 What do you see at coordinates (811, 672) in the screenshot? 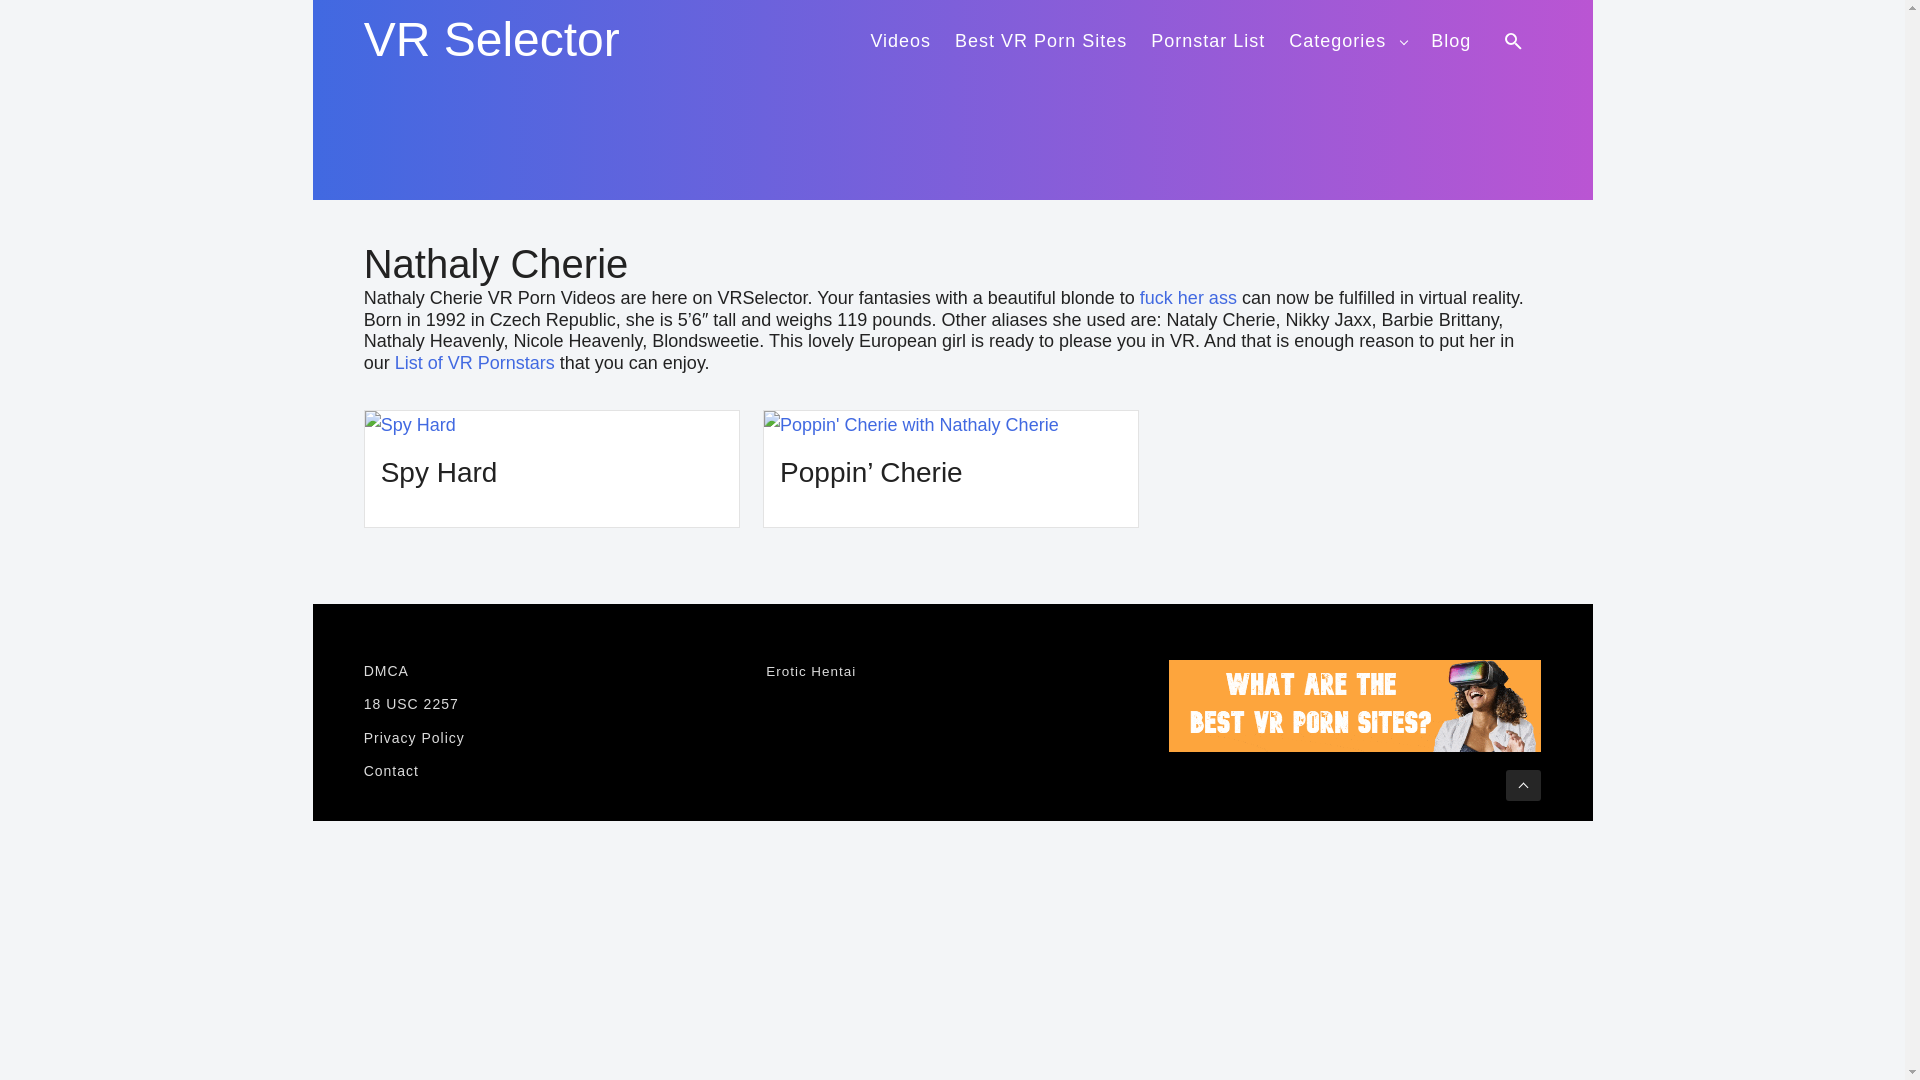
I see `Erotic Hentai` at bounding box center [811, 672].